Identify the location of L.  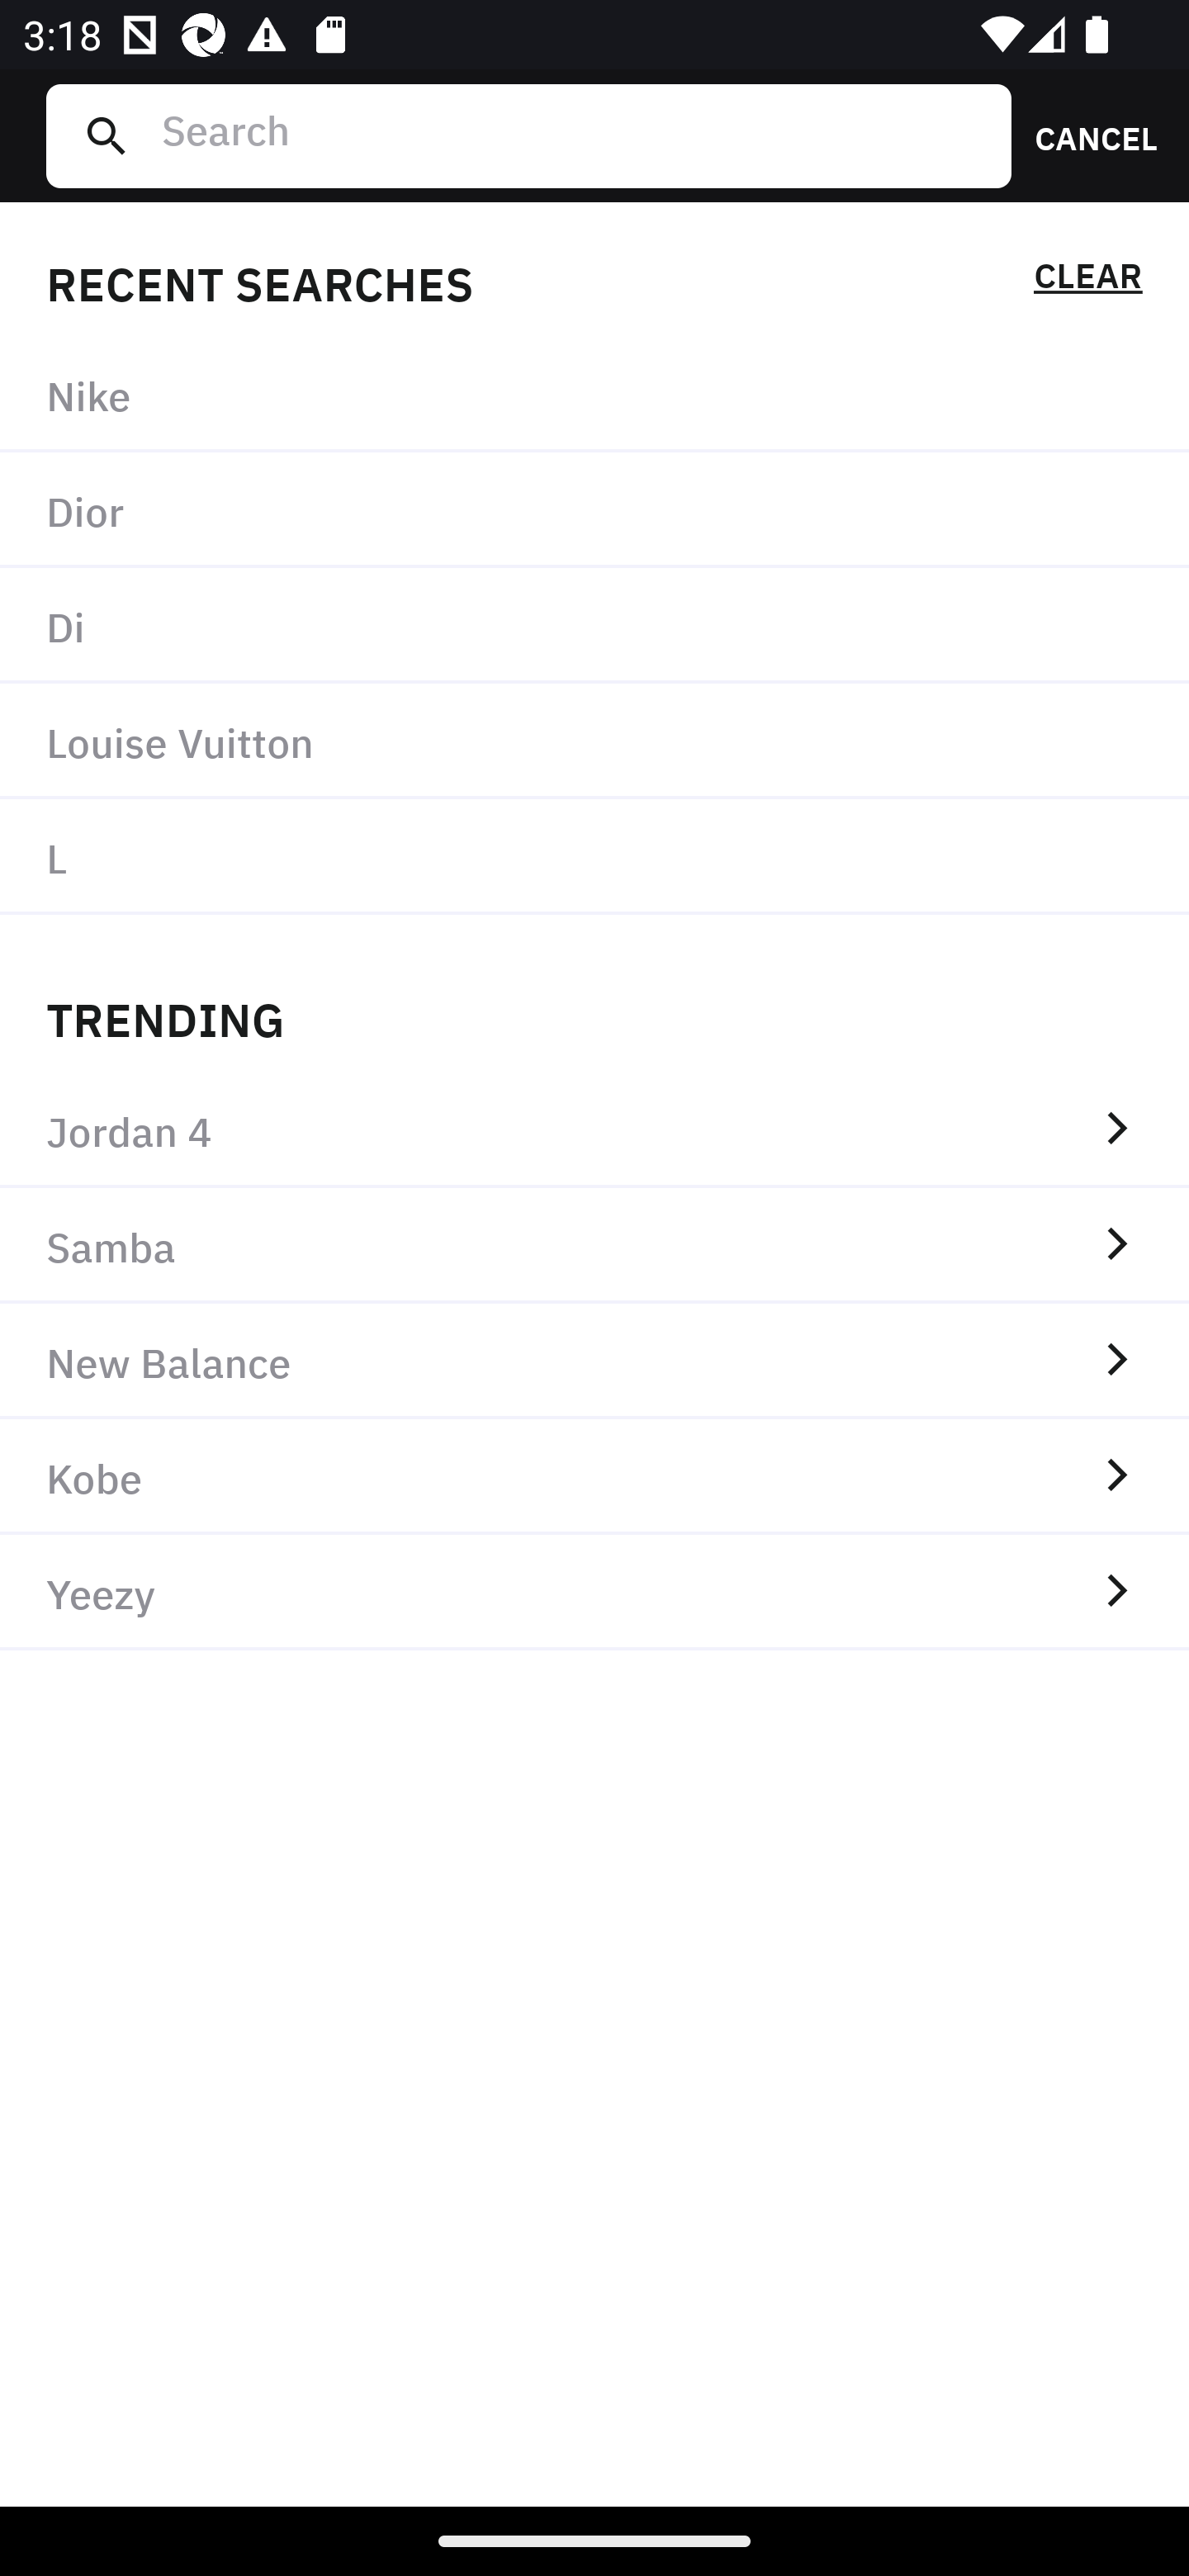
(594, 856).